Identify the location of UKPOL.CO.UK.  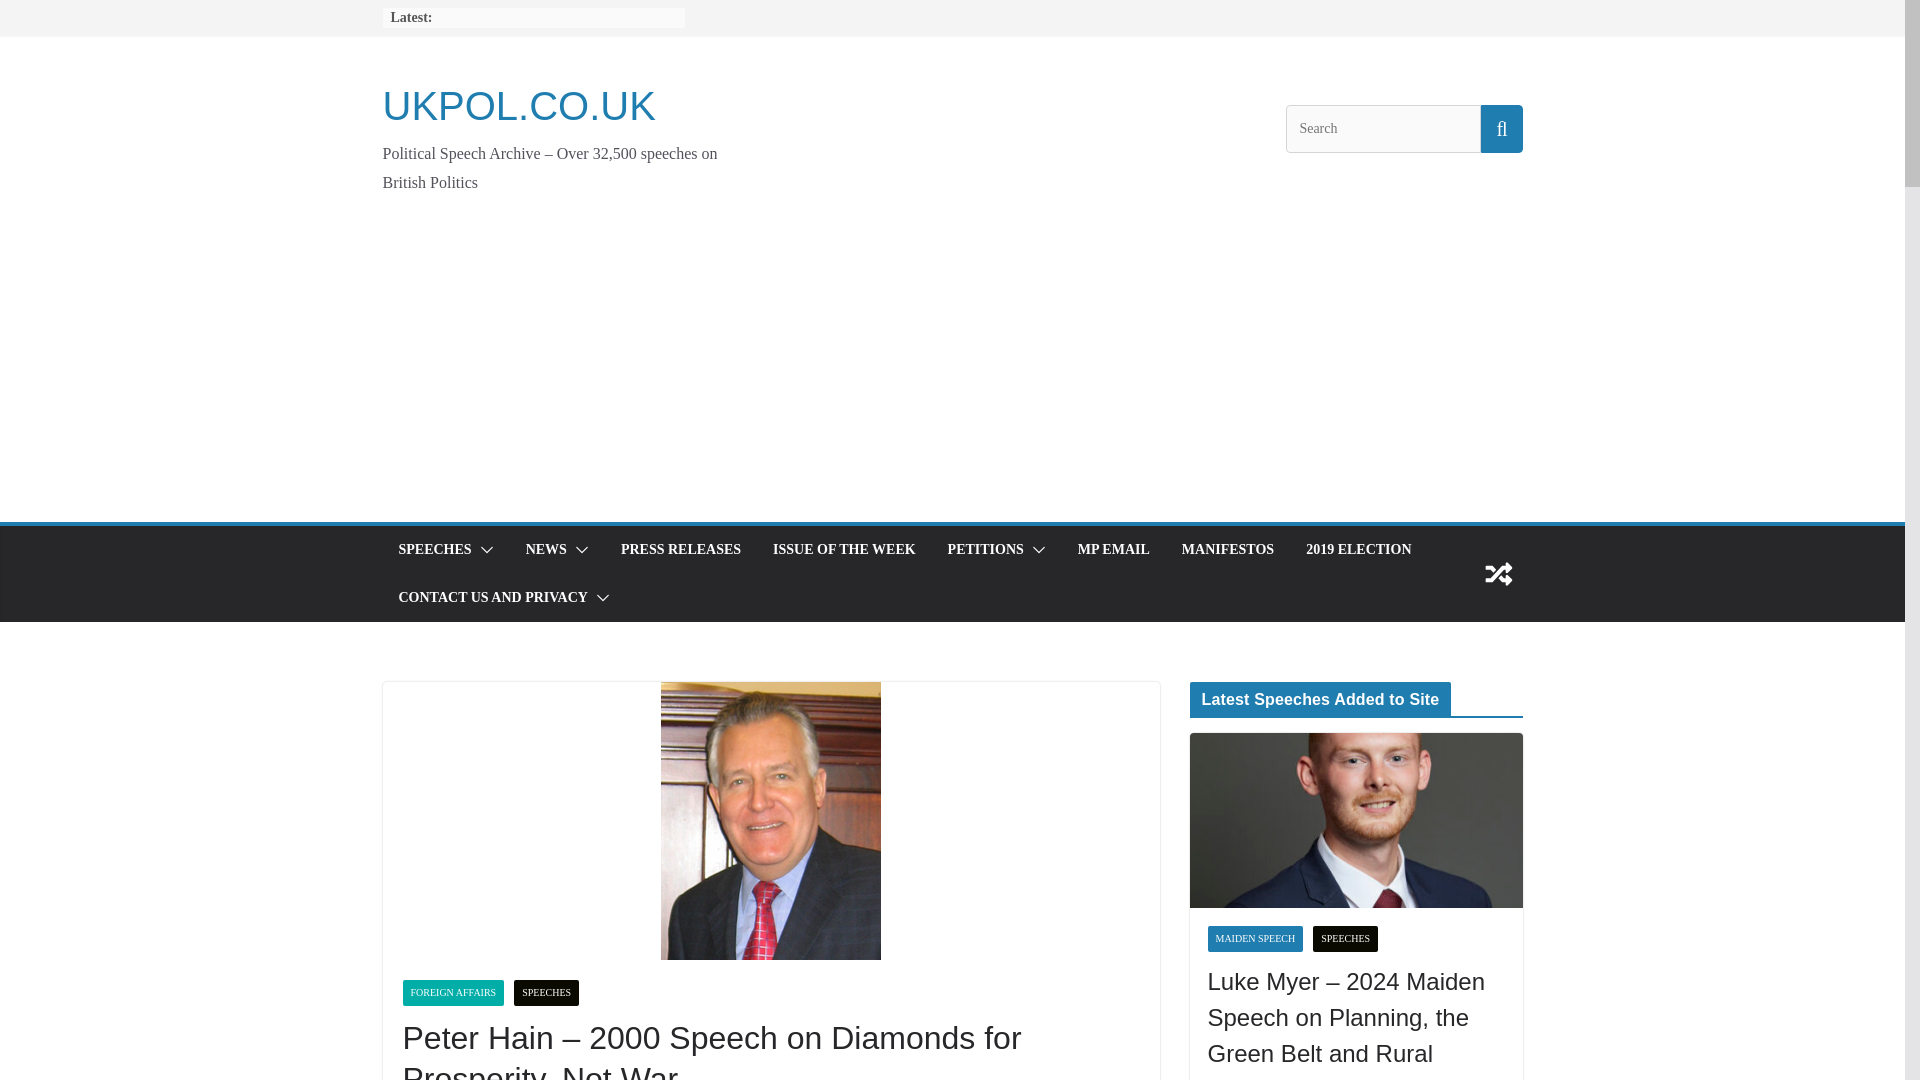
(518, 106).